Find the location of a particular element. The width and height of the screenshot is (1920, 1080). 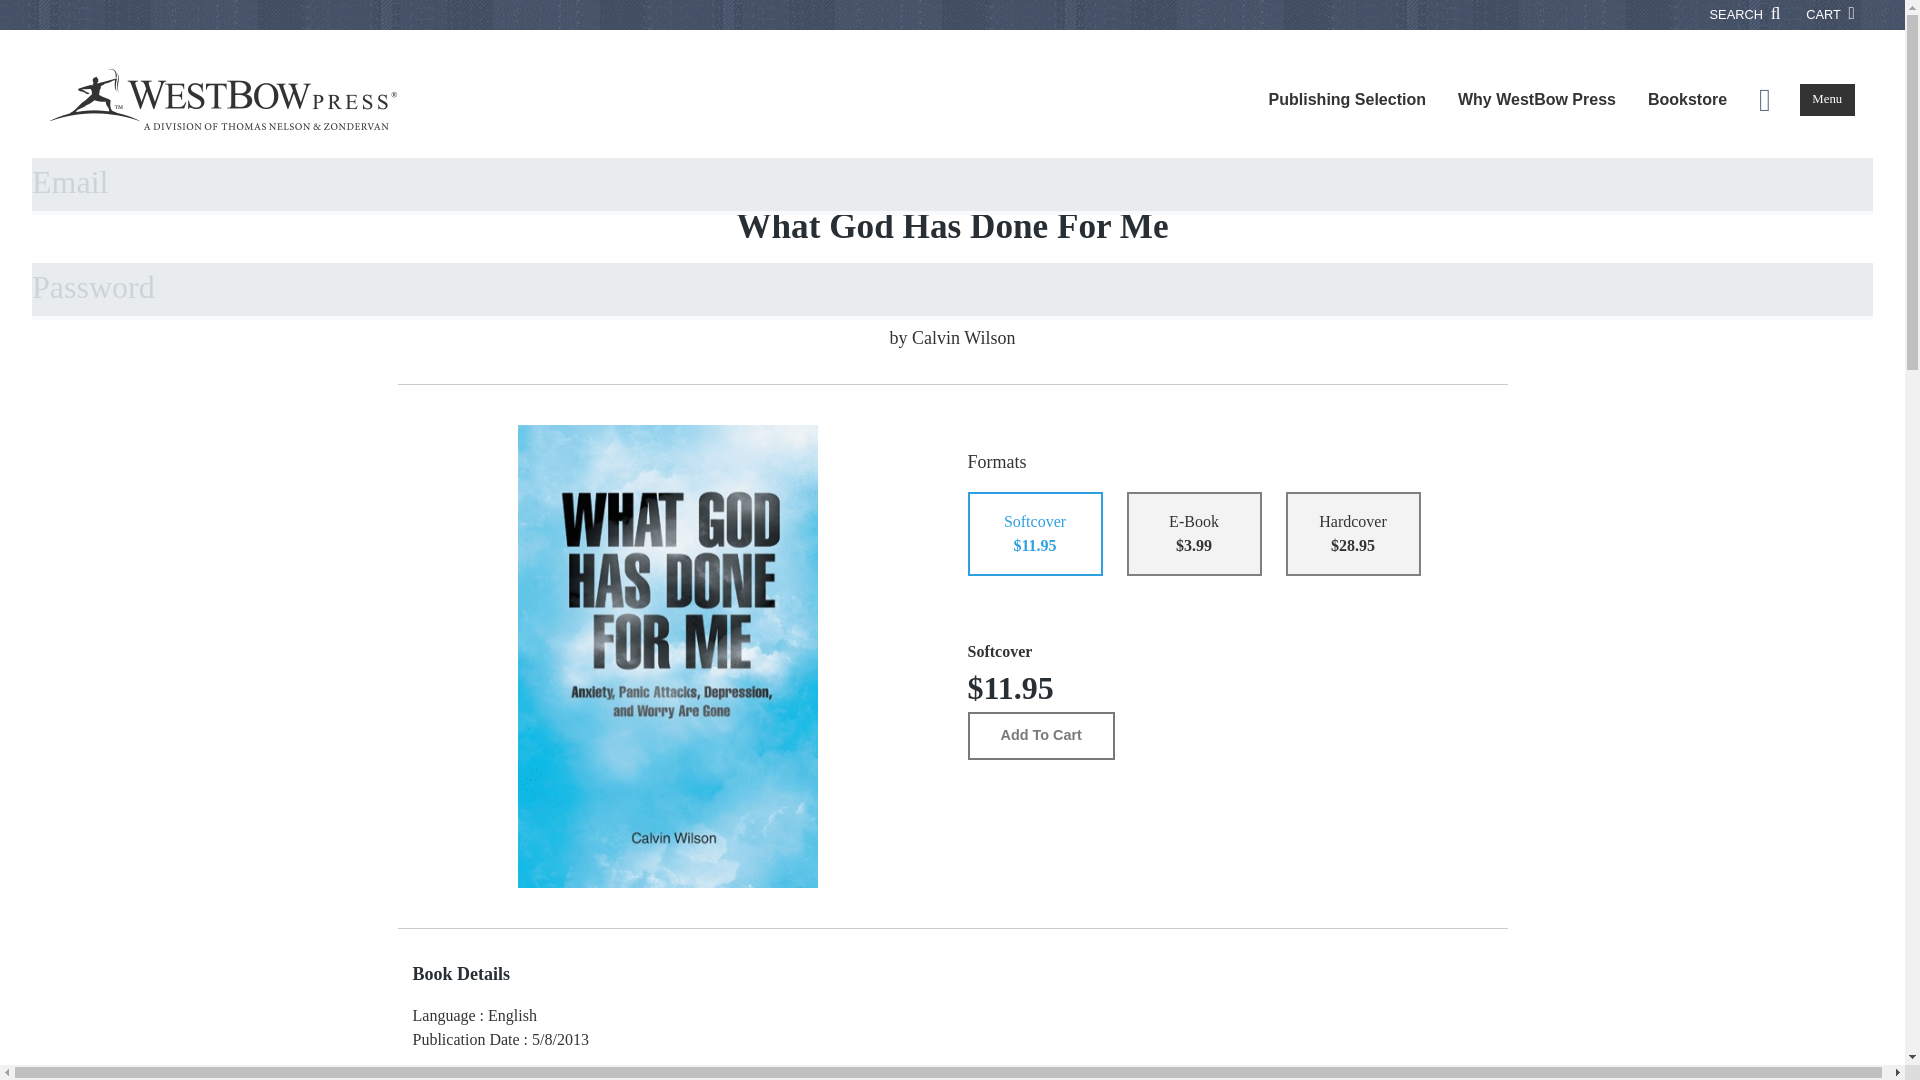

SEARCH is located at coordinates (1746, 14).